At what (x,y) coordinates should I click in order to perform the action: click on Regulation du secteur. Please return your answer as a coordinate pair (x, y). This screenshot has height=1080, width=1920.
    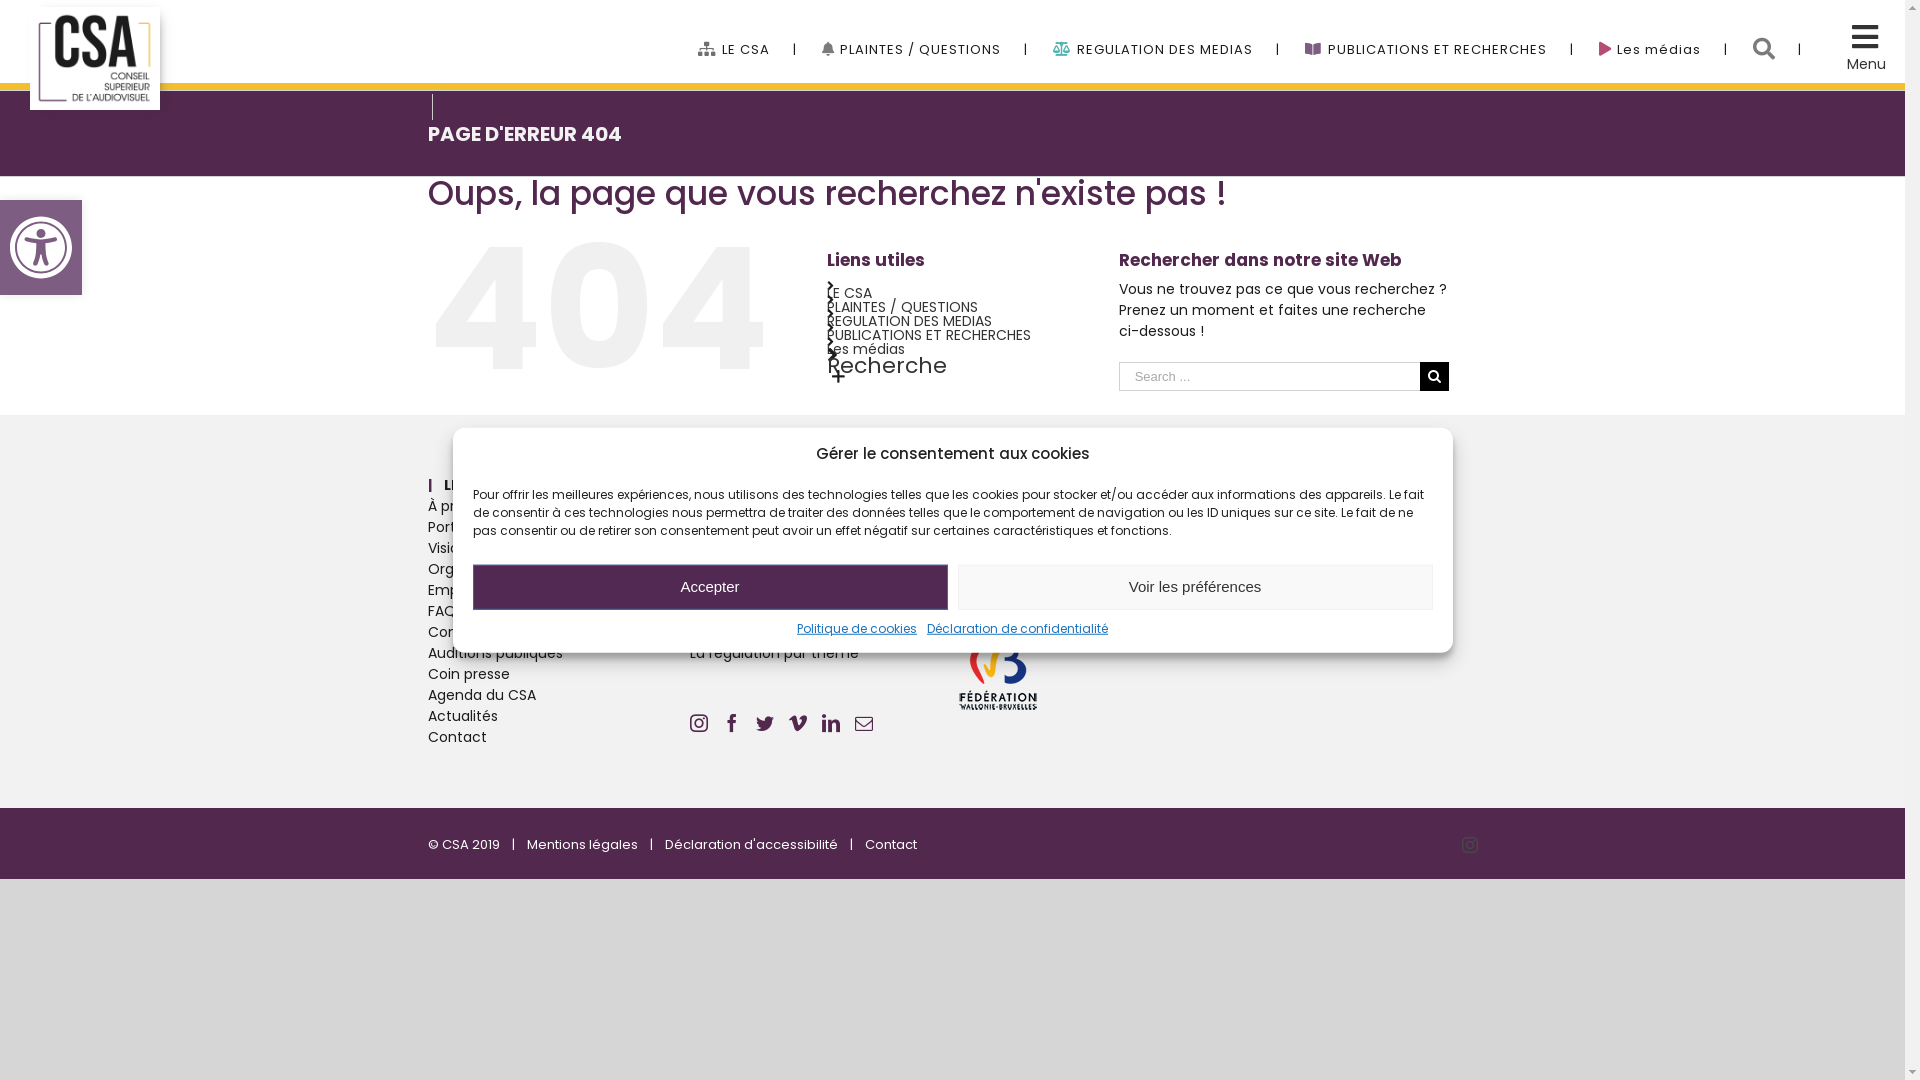
    Looking at the image, I should click on (822, 506).